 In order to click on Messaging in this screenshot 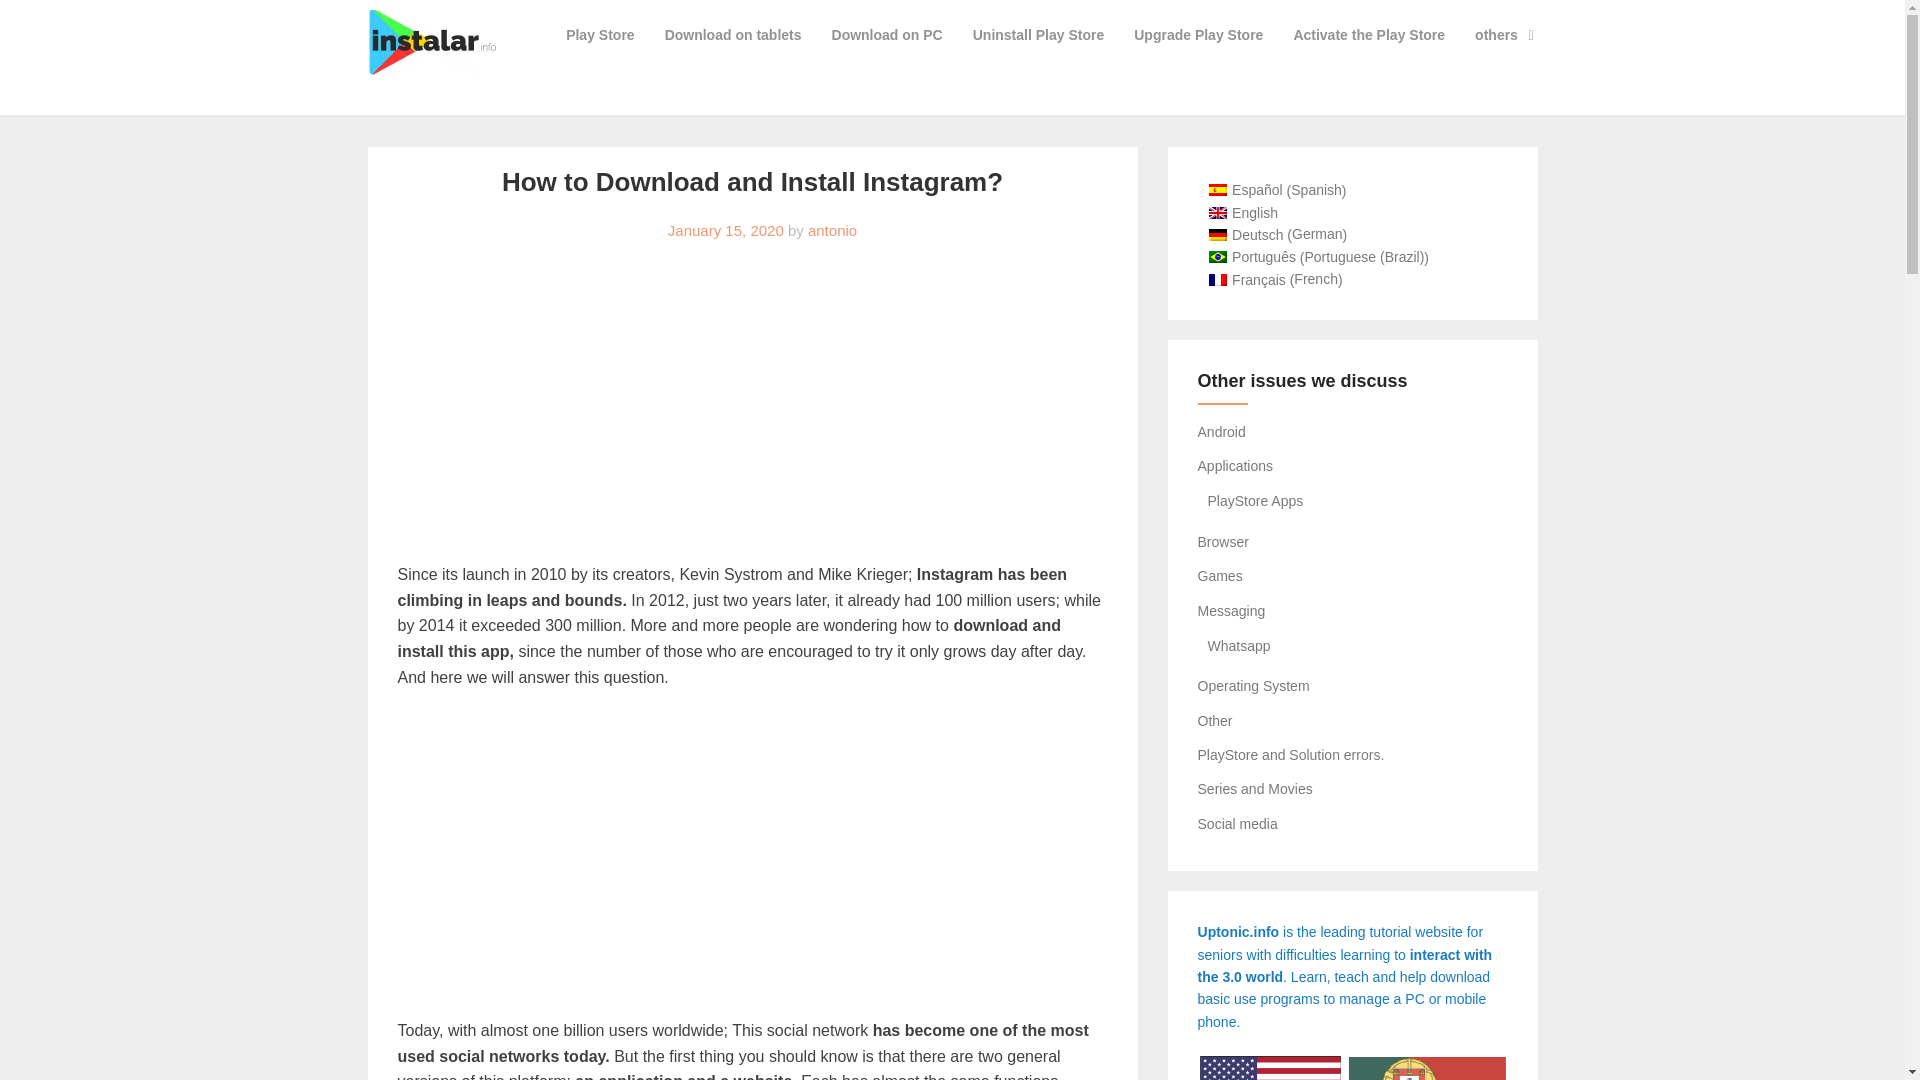, I will do `click(1232, 610)`.